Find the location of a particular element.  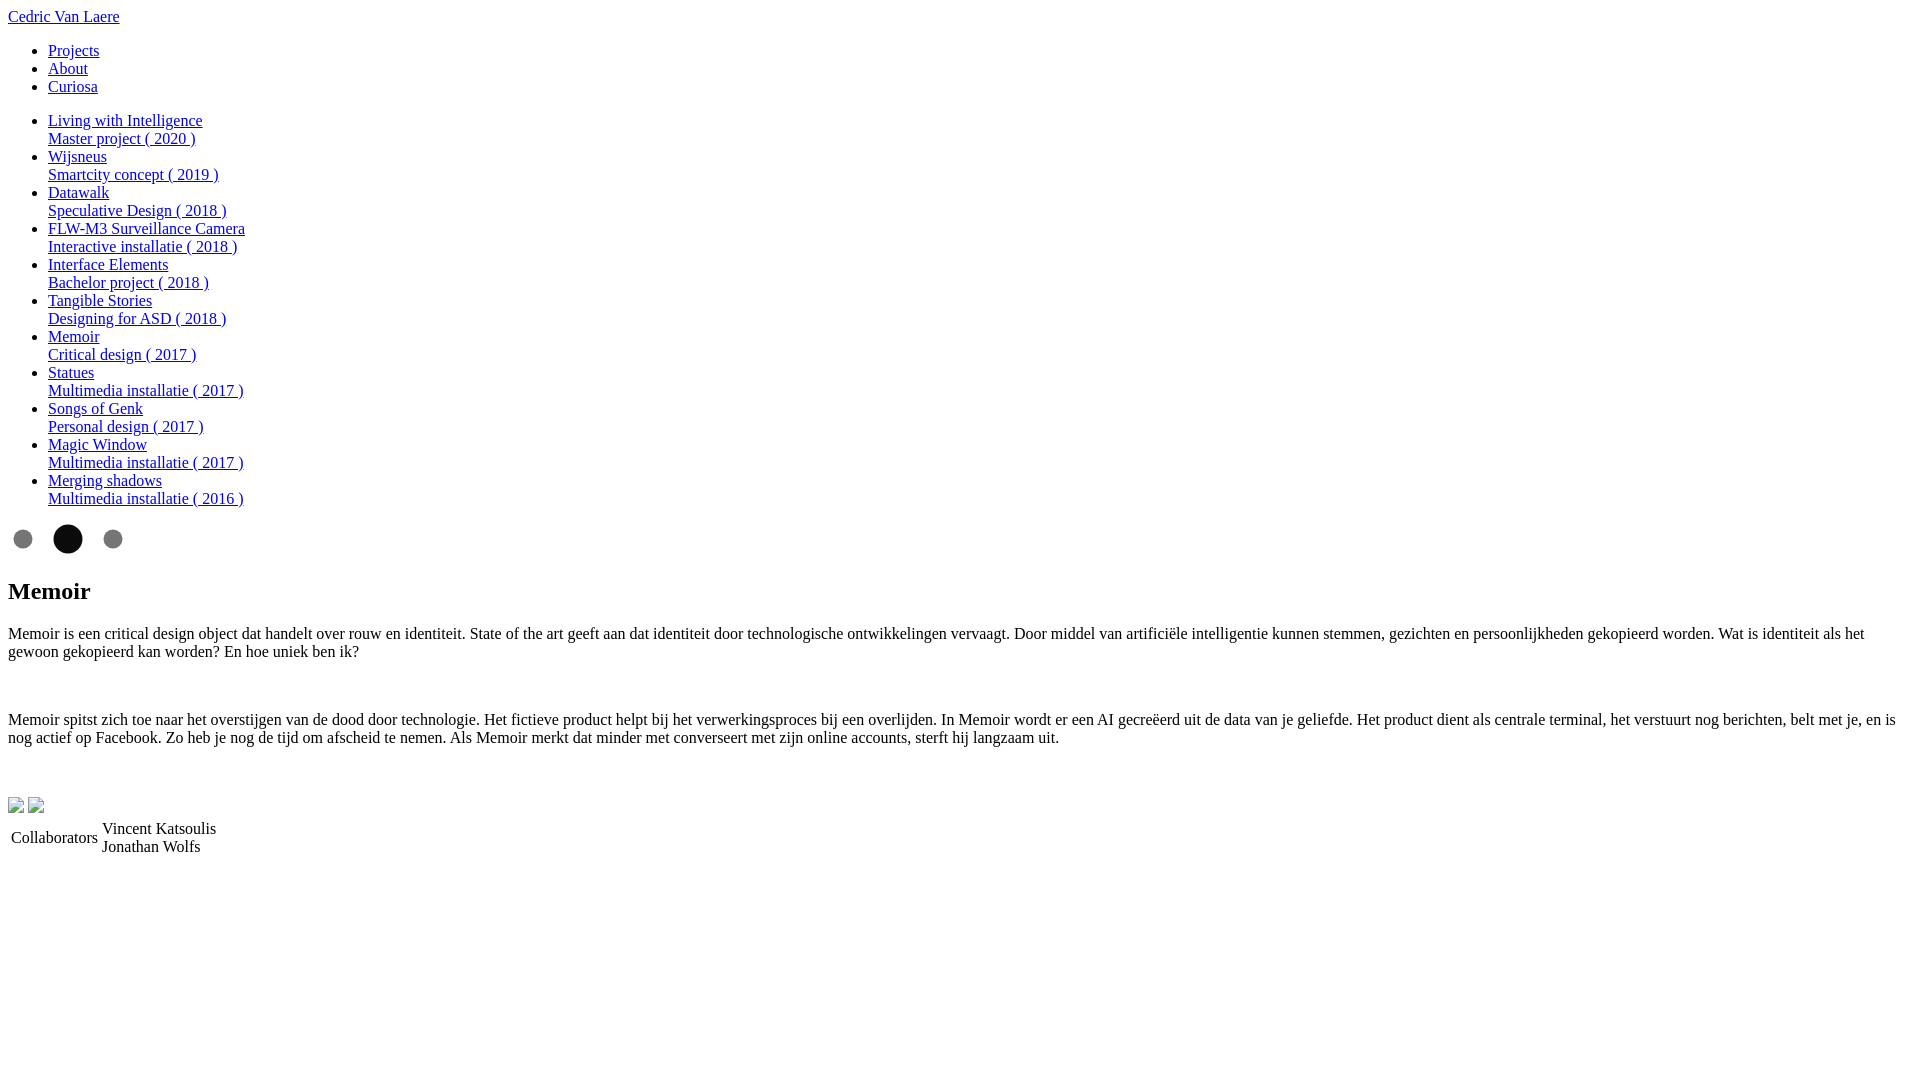

Statues is located at coordinates (71, 372).